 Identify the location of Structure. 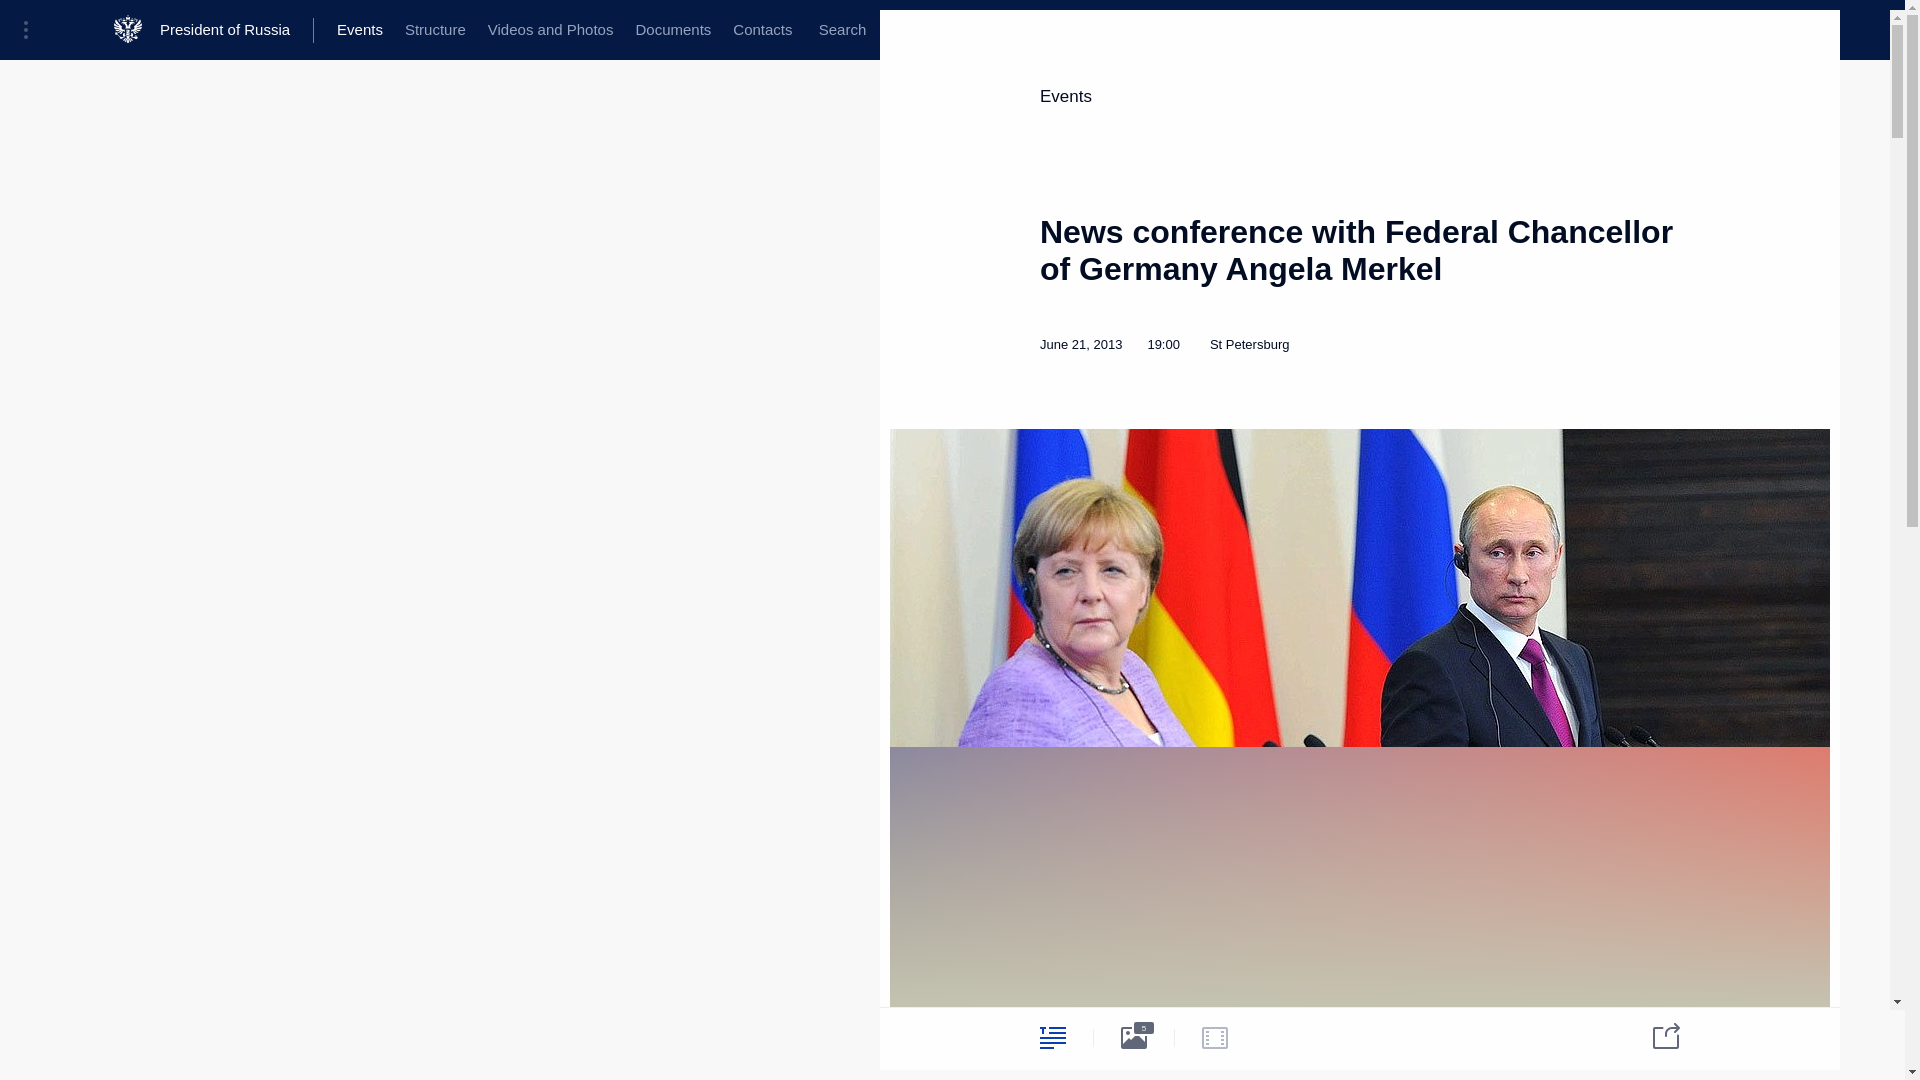
(434, 30).